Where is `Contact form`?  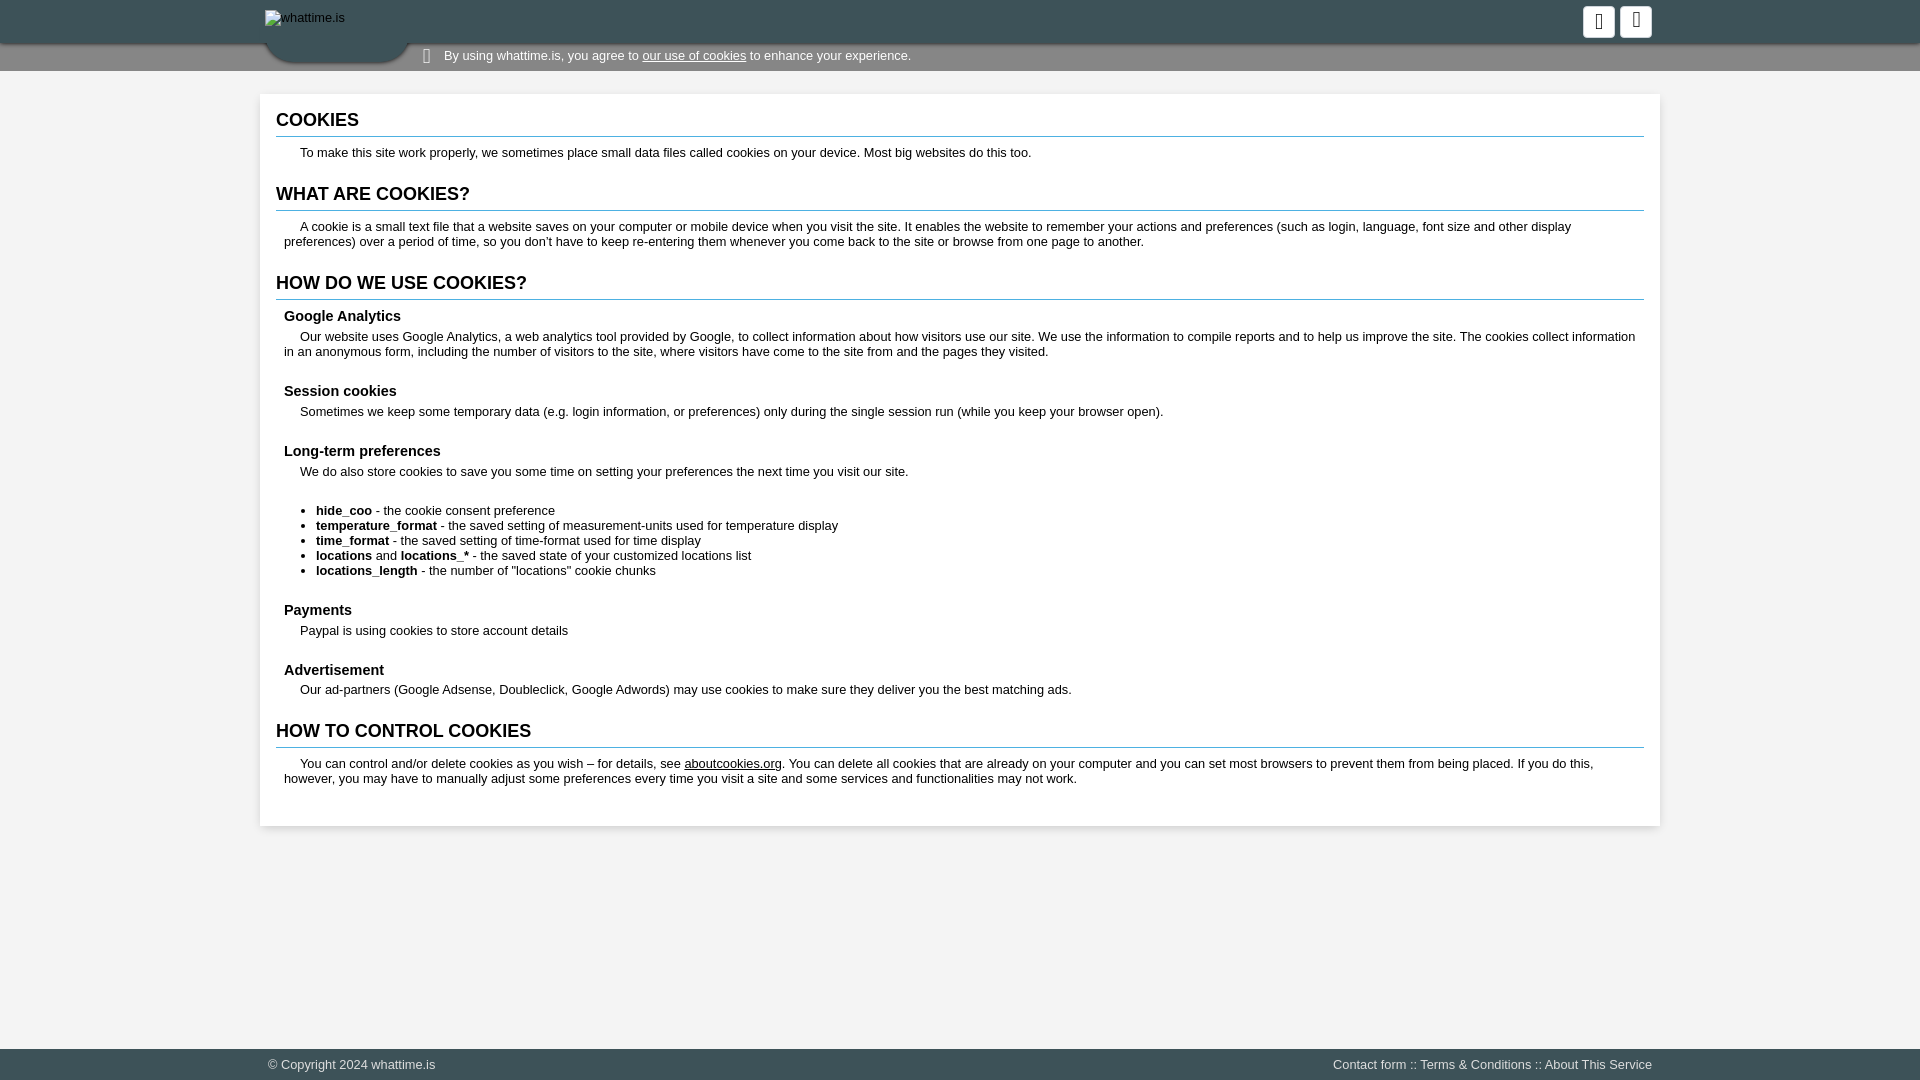 Contact form is located at coordinates (1368, 1064).